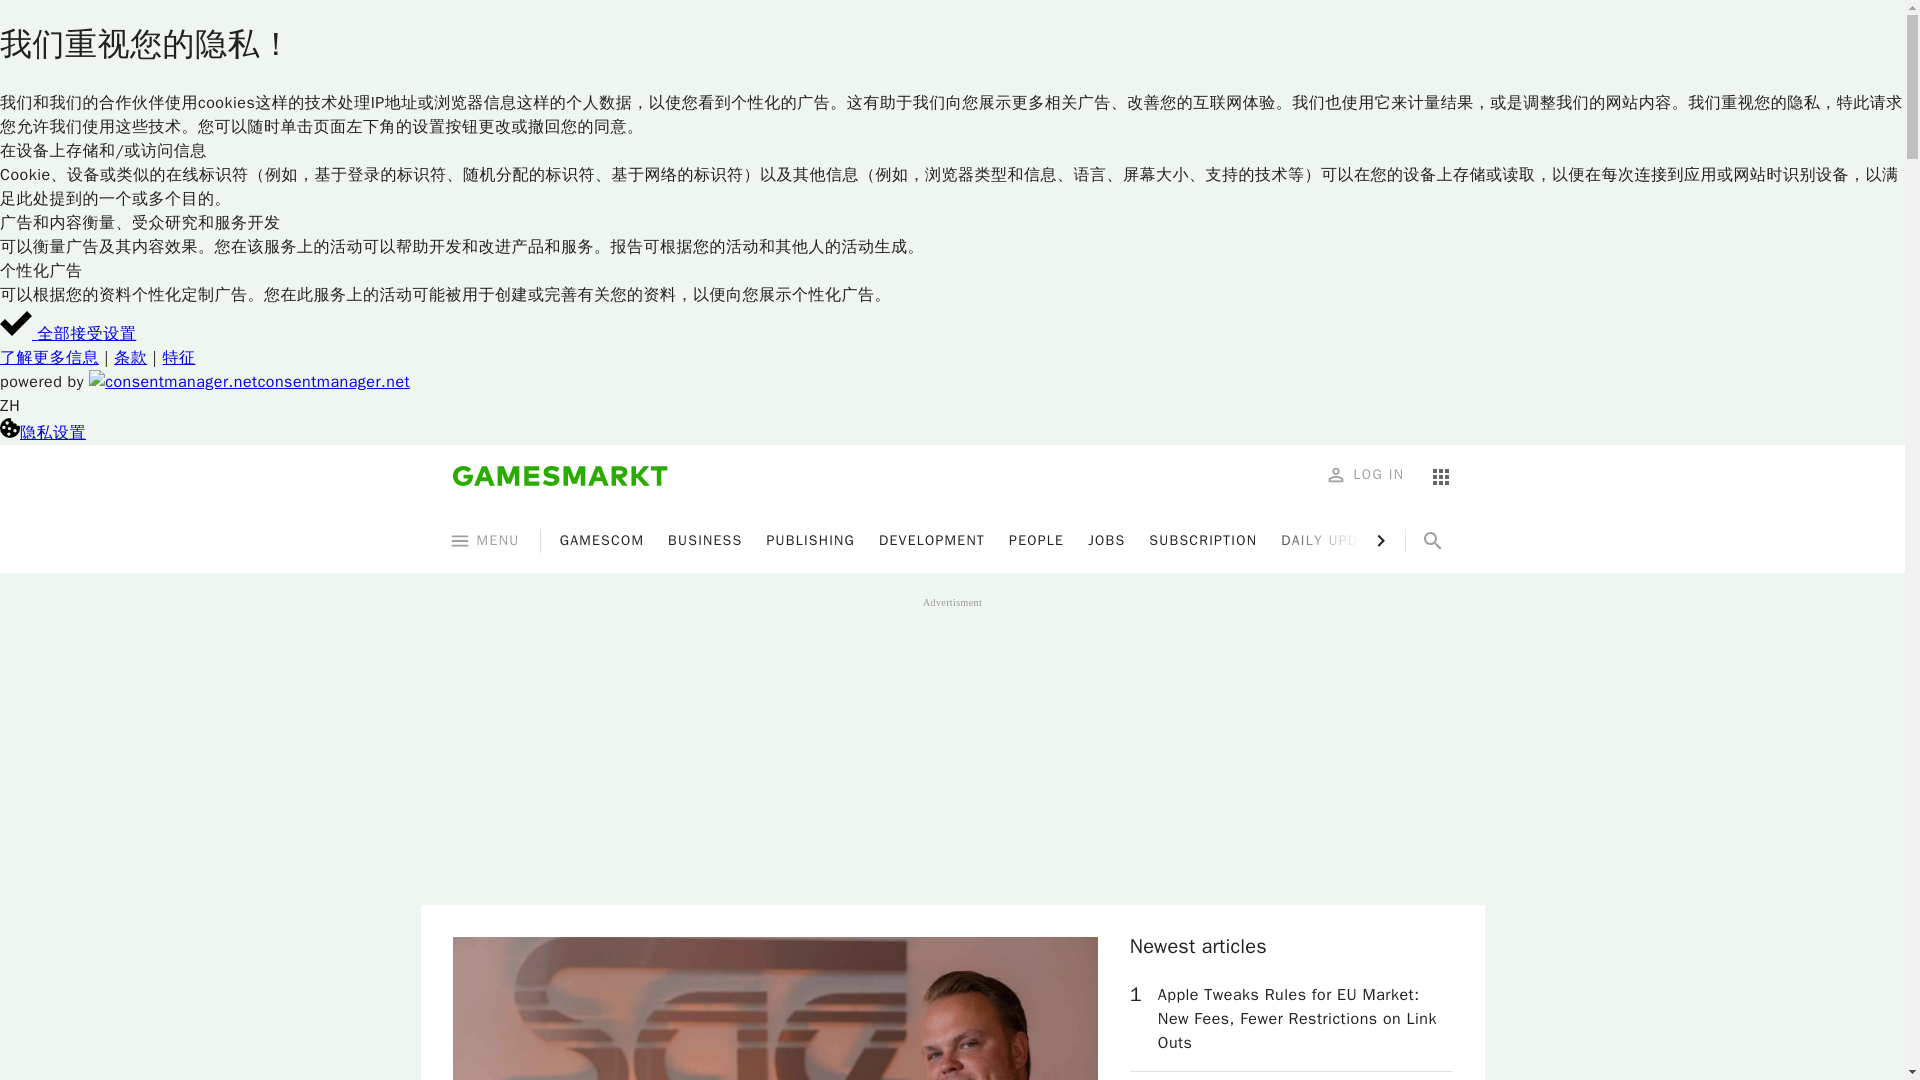  What do you see at coordinates (704, 540) in the screenshot?
I see `BUSINESS` at bounding box center [704, 540].